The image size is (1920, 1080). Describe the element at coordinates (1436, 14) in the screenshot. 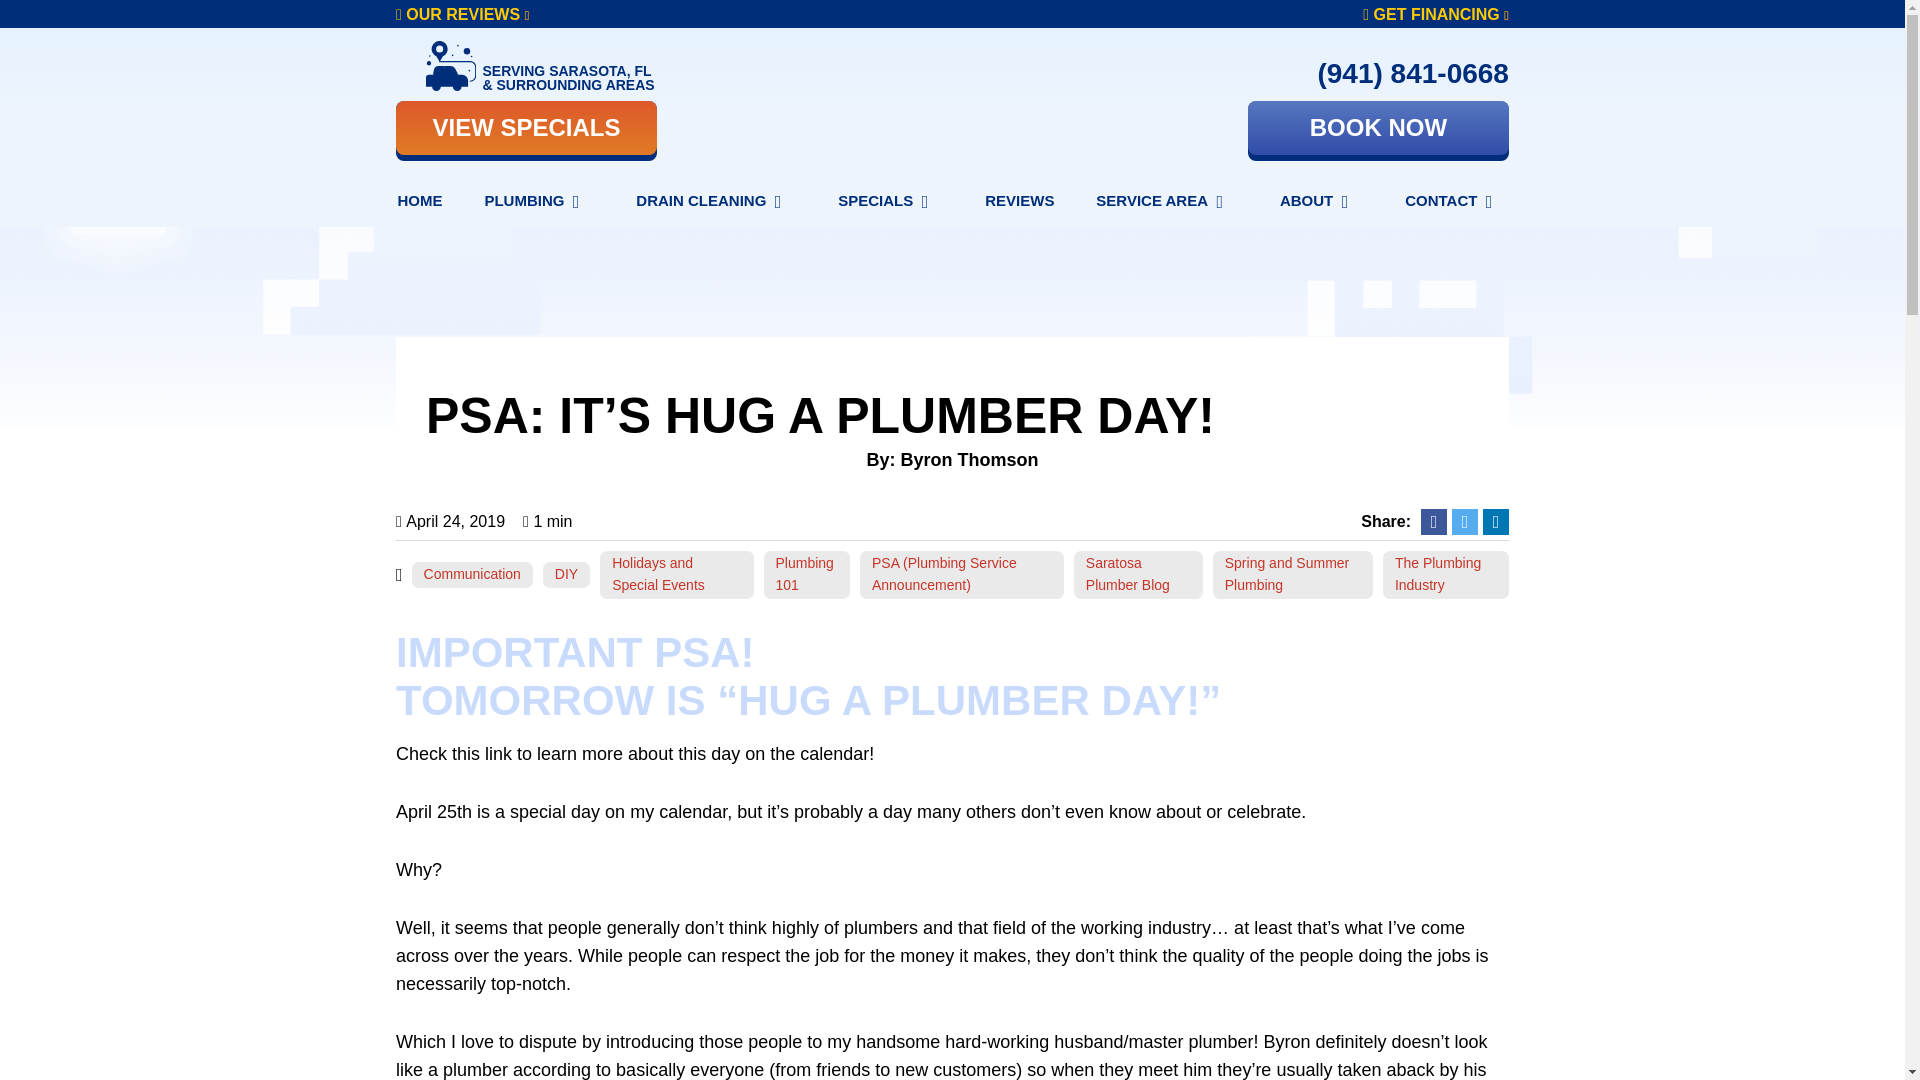

I see `GET FINANCING` at that location.